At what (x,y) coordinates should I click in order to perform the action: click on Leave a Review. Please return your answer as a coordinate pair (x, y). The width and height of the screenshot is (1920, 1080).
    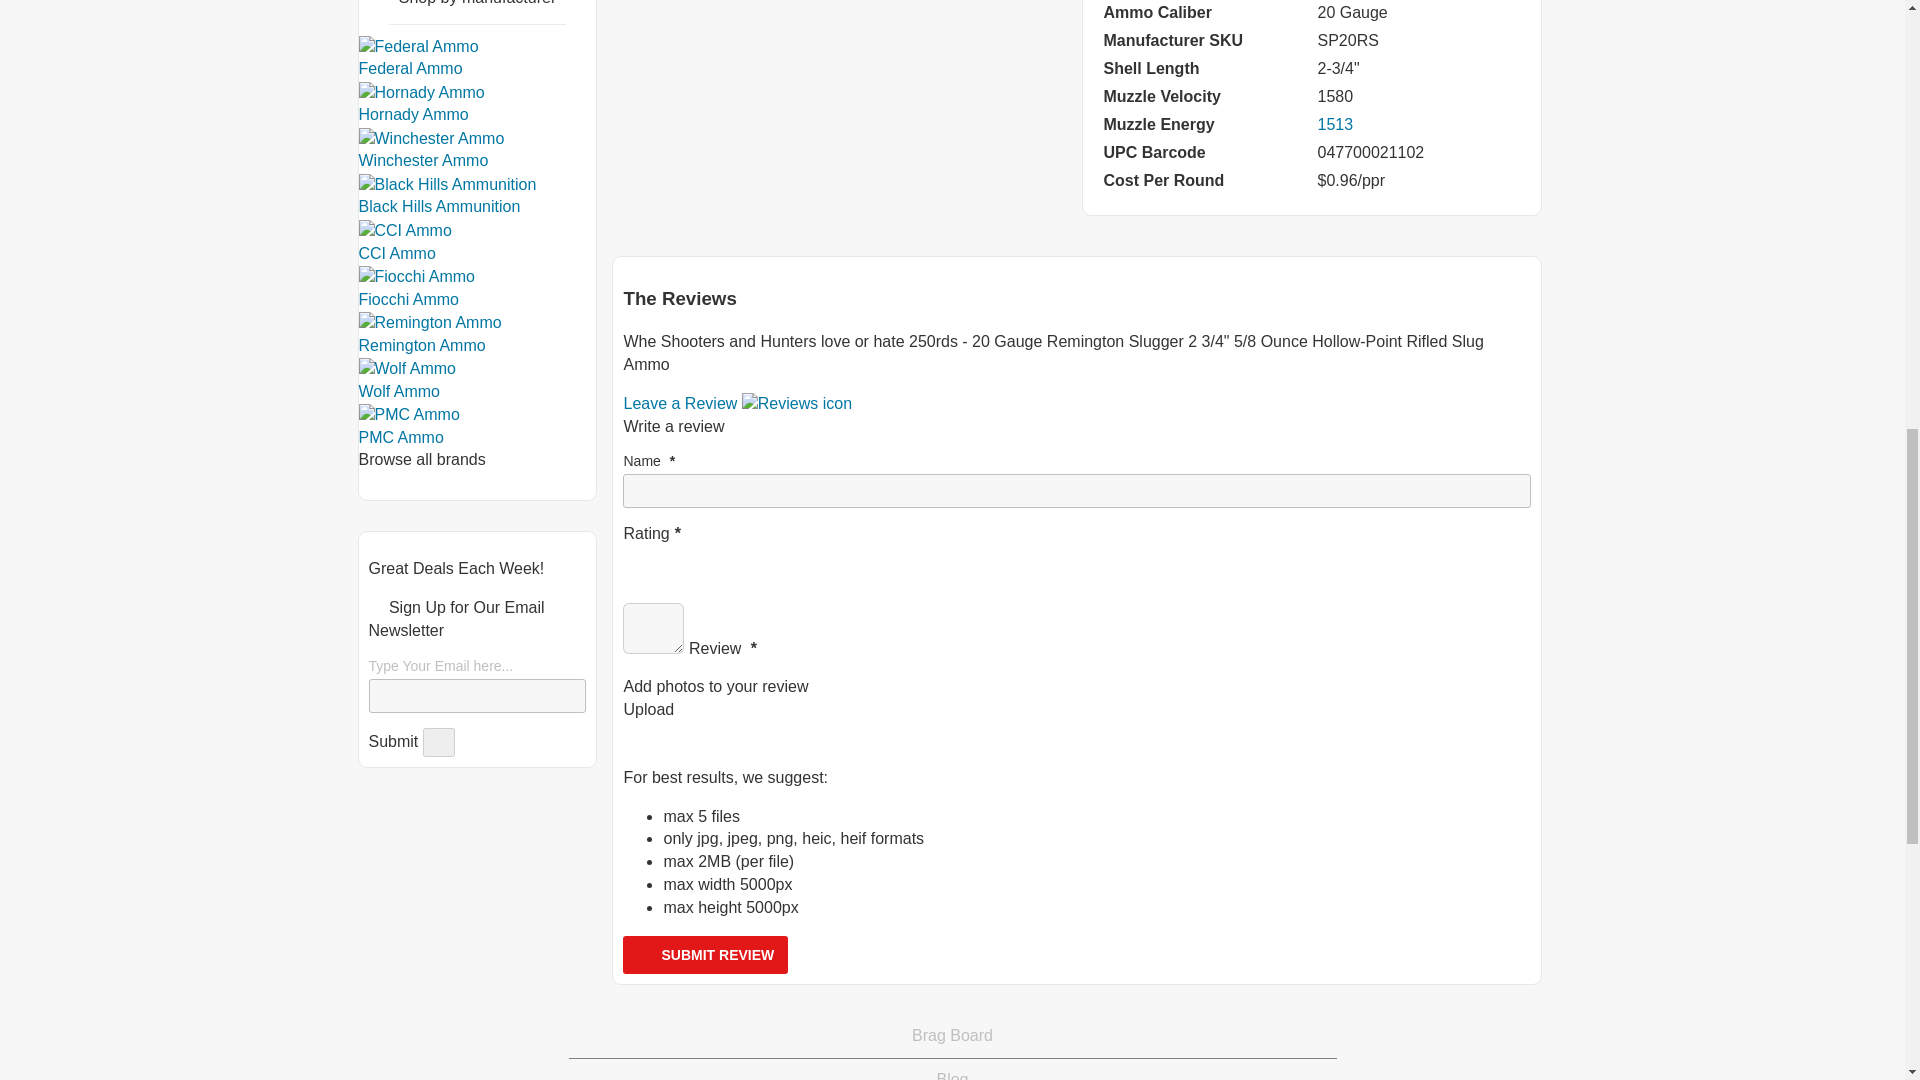
    Looking at the image, I should click on (737, 403).